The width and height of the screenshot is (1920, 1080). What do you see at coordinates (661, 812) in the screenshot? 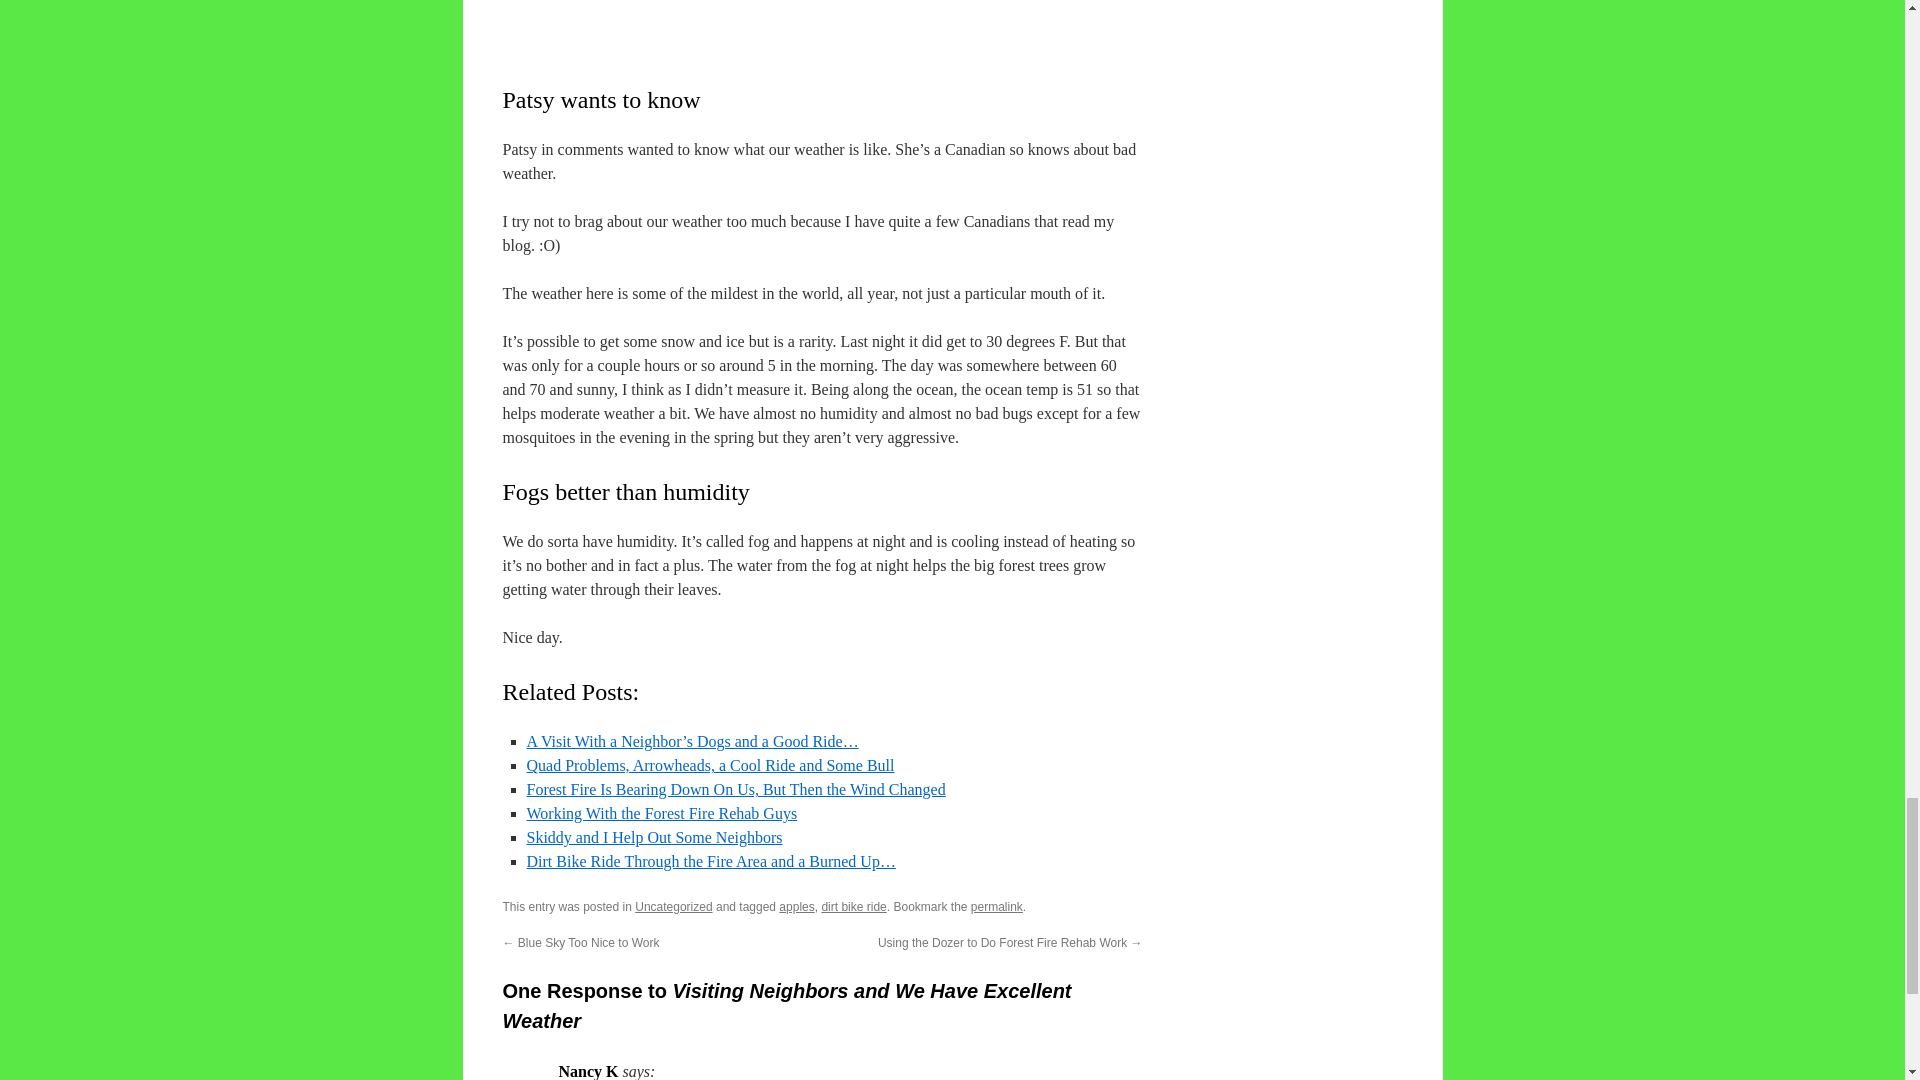
I see `Working With the Forest Fire Rehab Guys` at bounding box center [661, 812].